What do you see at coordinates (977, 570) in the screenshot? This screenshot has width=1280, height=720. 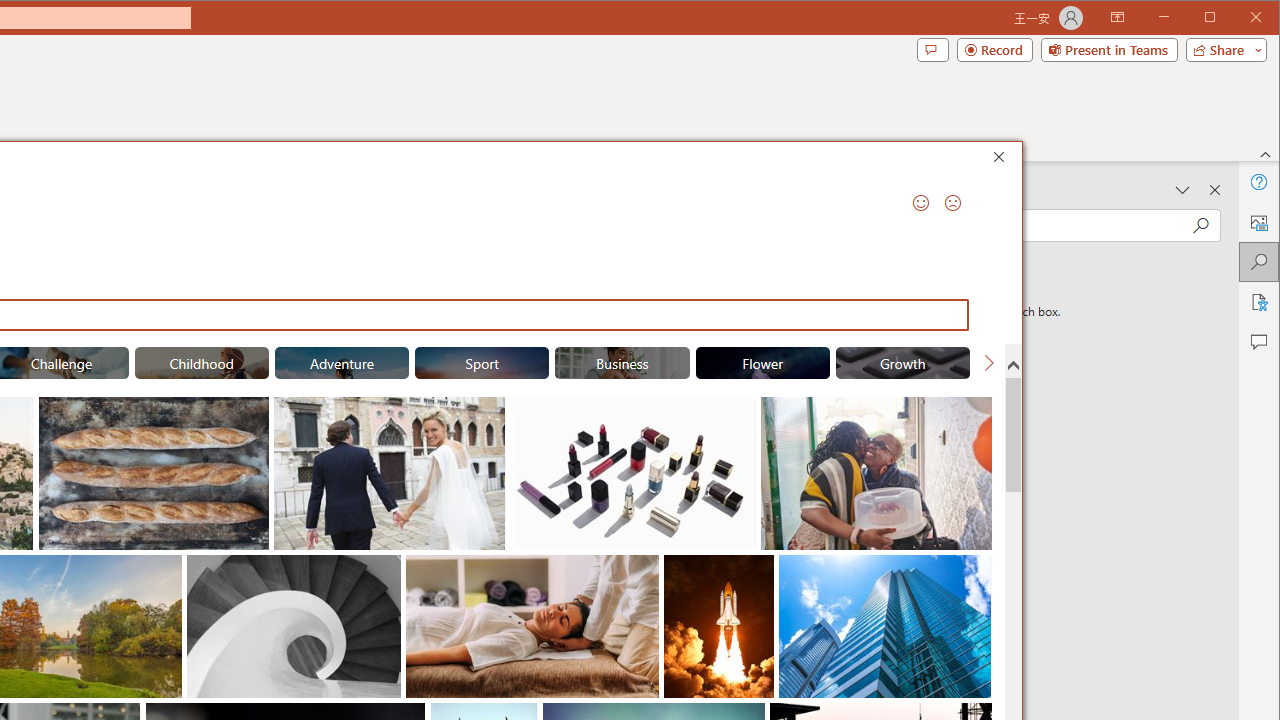 I see `Thumbnail` at bounding box center [977, 570].